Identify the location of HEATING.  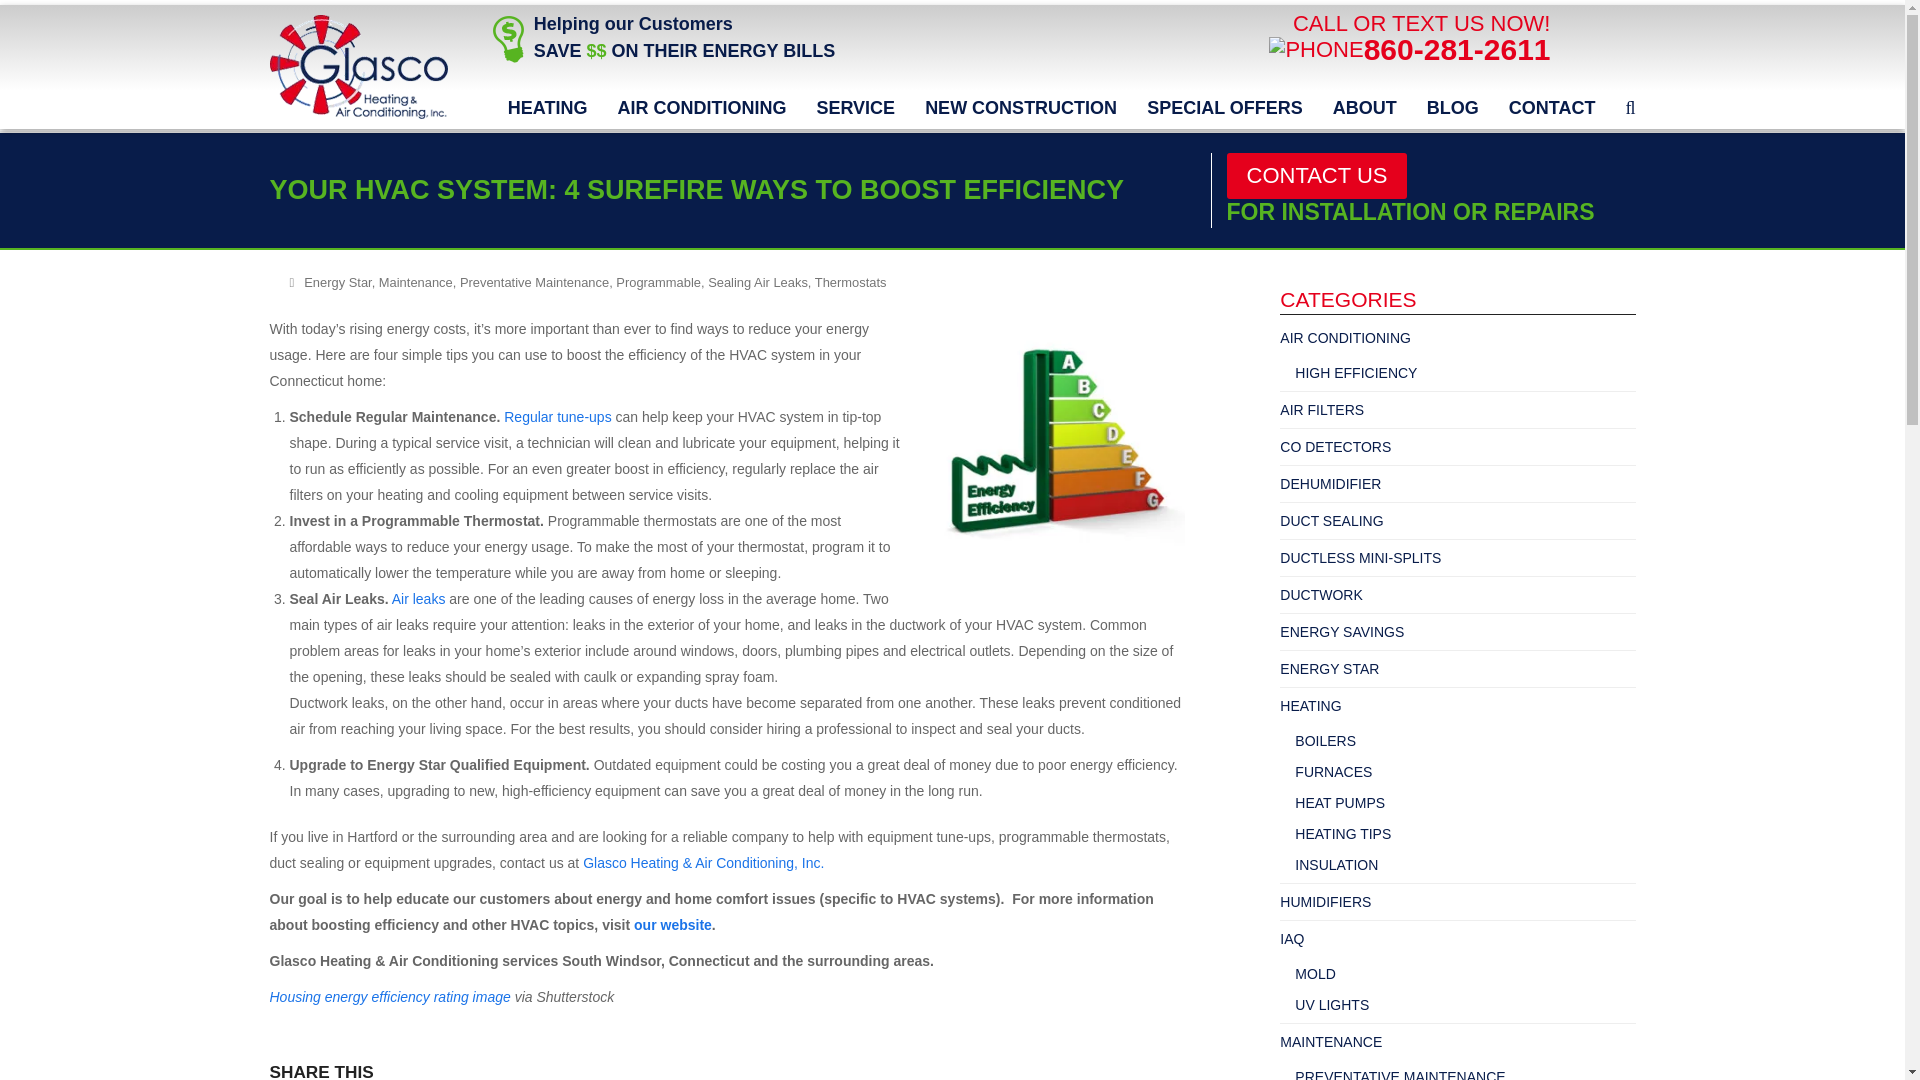
(548, 108).